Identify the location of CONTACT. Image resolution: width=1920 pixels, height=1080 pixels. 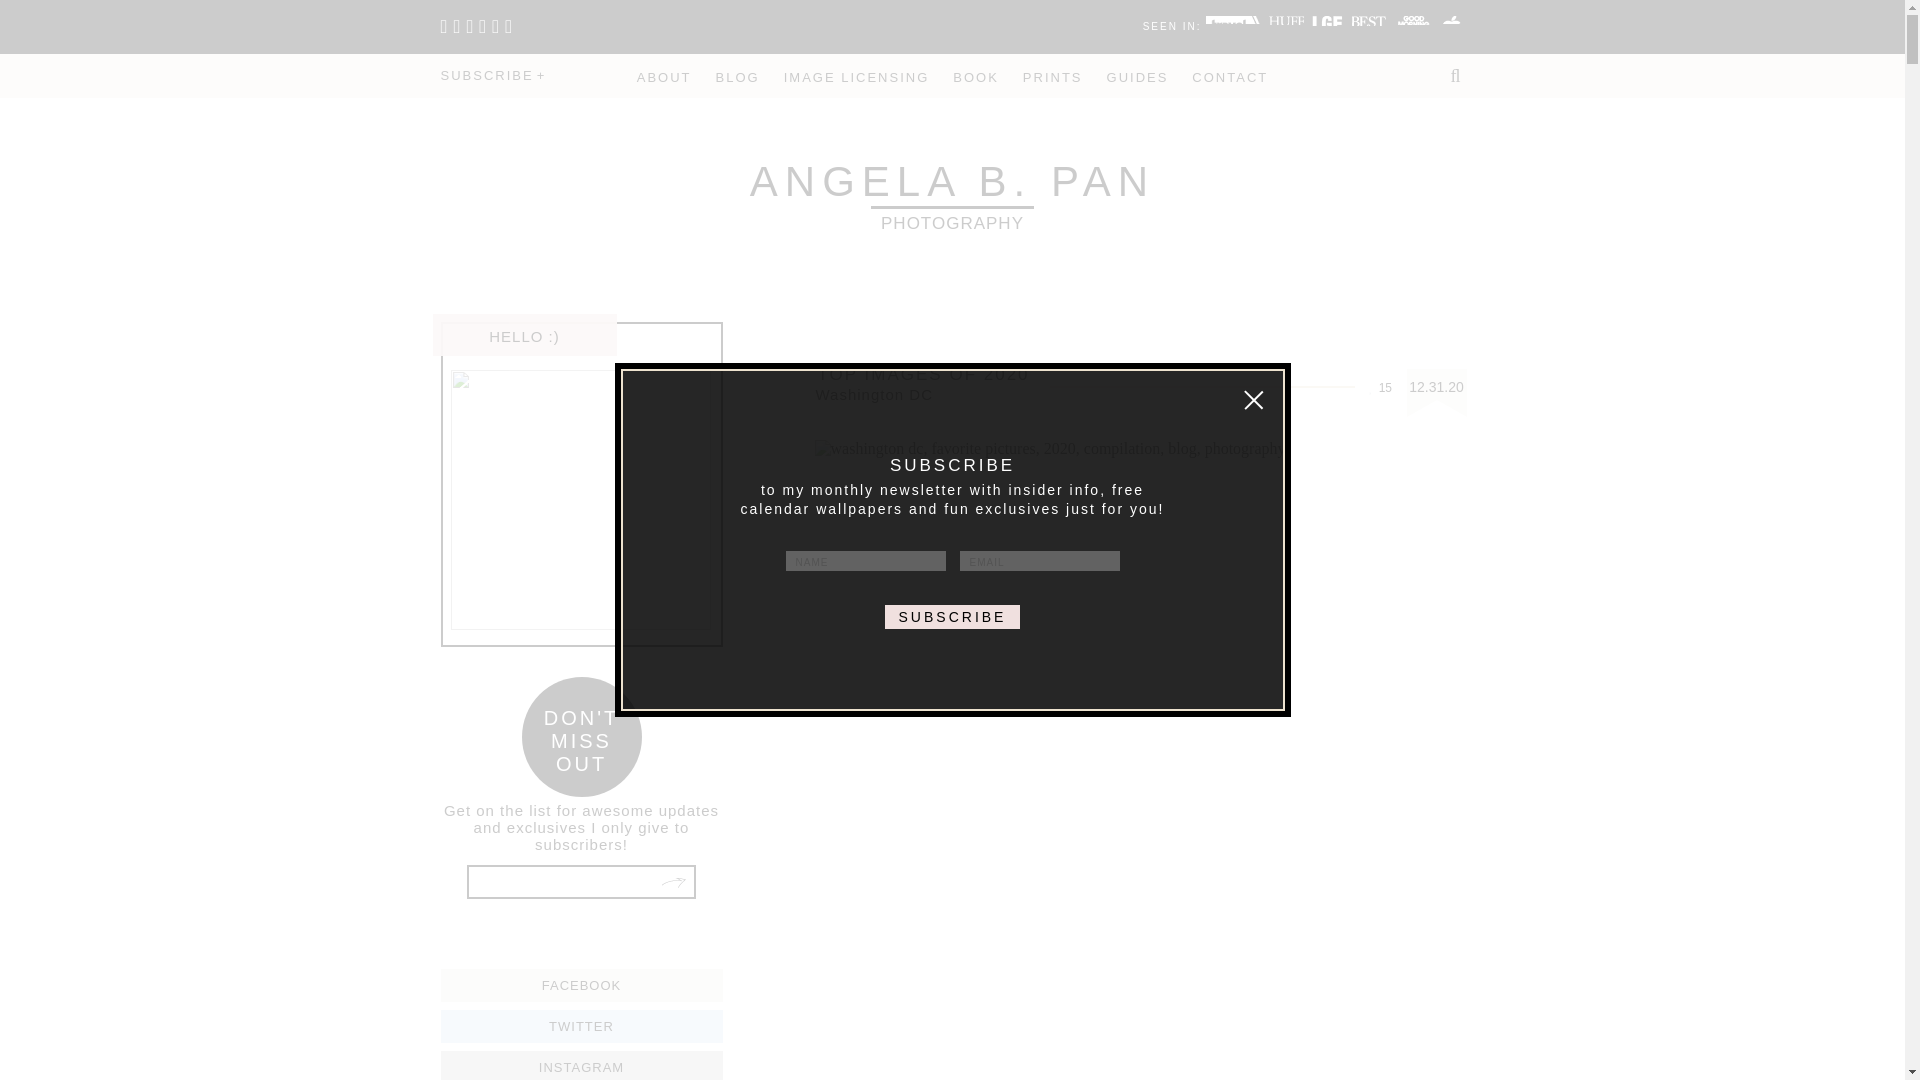
(1378, 388).